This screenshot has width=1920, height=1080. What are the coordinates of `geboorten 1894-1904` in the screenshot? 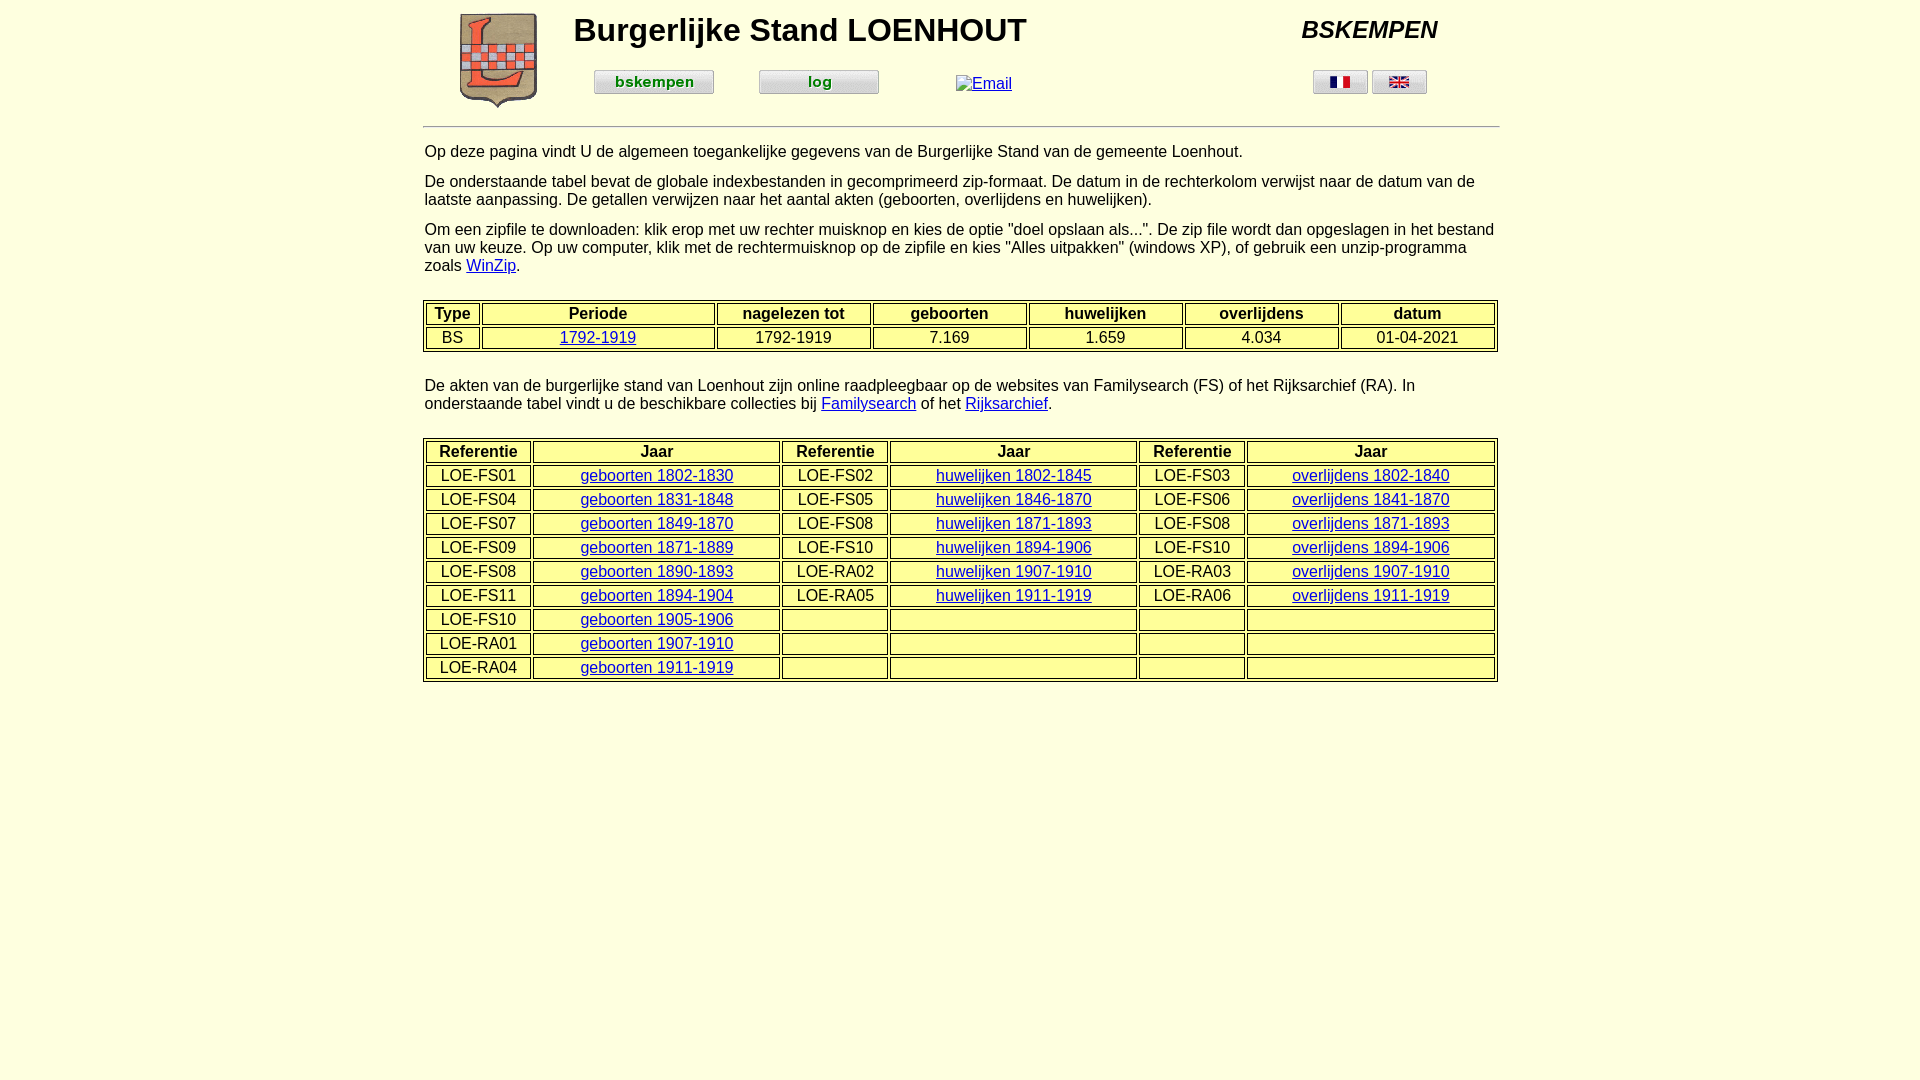 It's located at (656, 596).